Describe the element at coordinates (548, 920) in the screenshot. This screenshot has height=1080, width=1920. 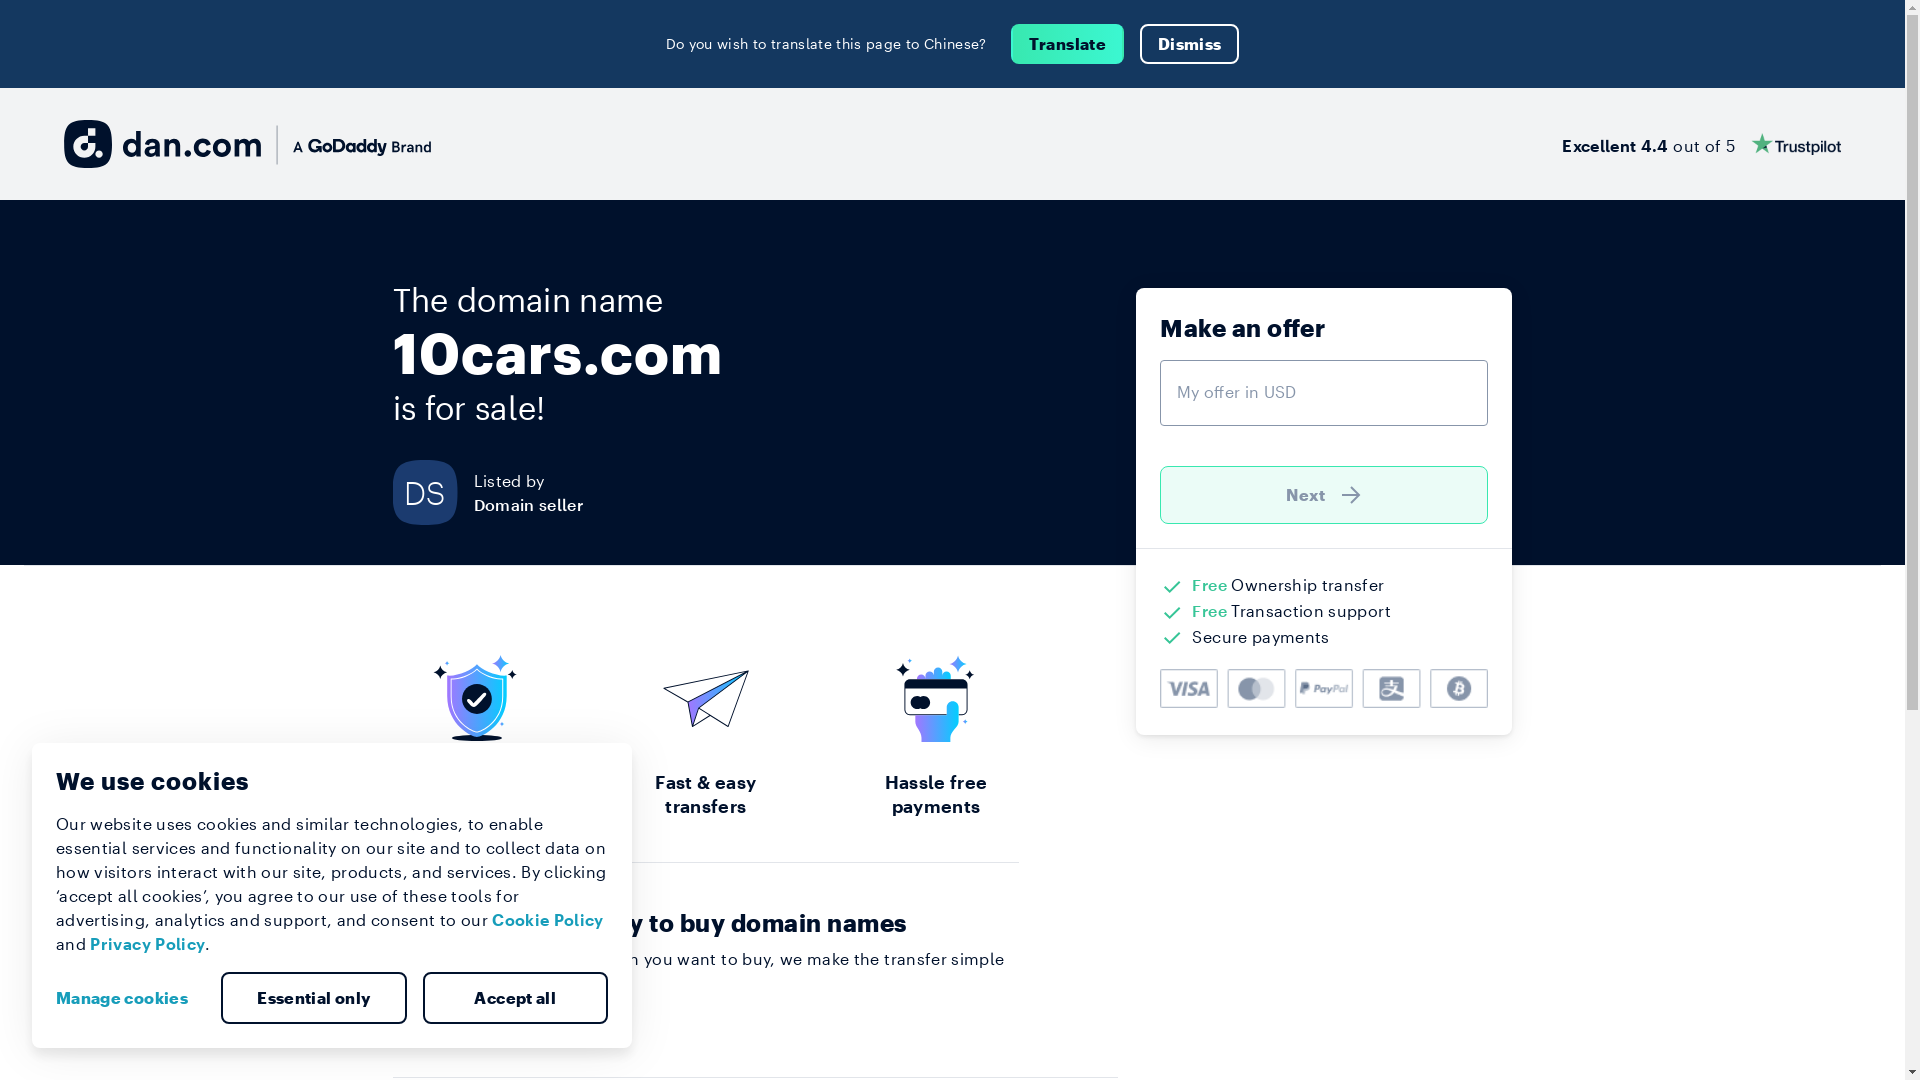
I see `Cookie Policy` at that location.